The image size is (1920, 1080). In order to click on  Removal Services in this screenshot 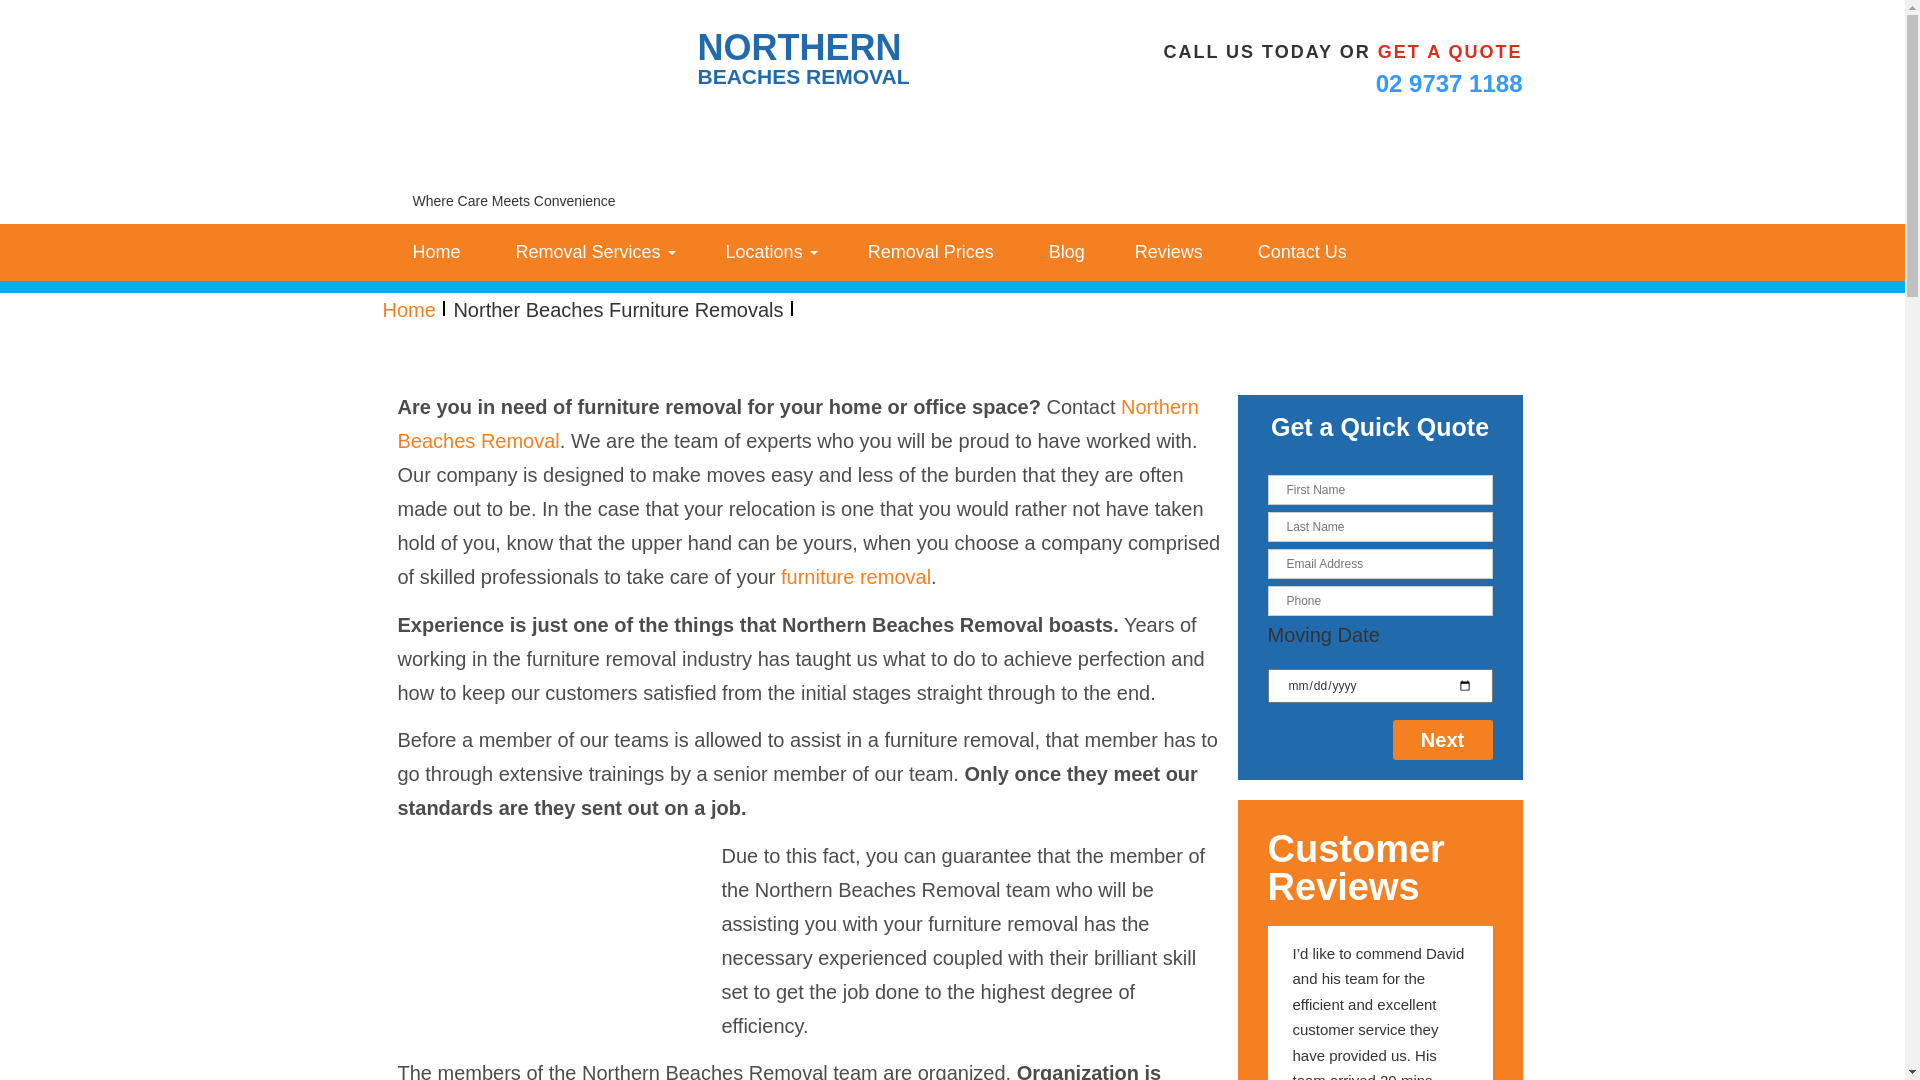, I will do `click(594, 252)`.